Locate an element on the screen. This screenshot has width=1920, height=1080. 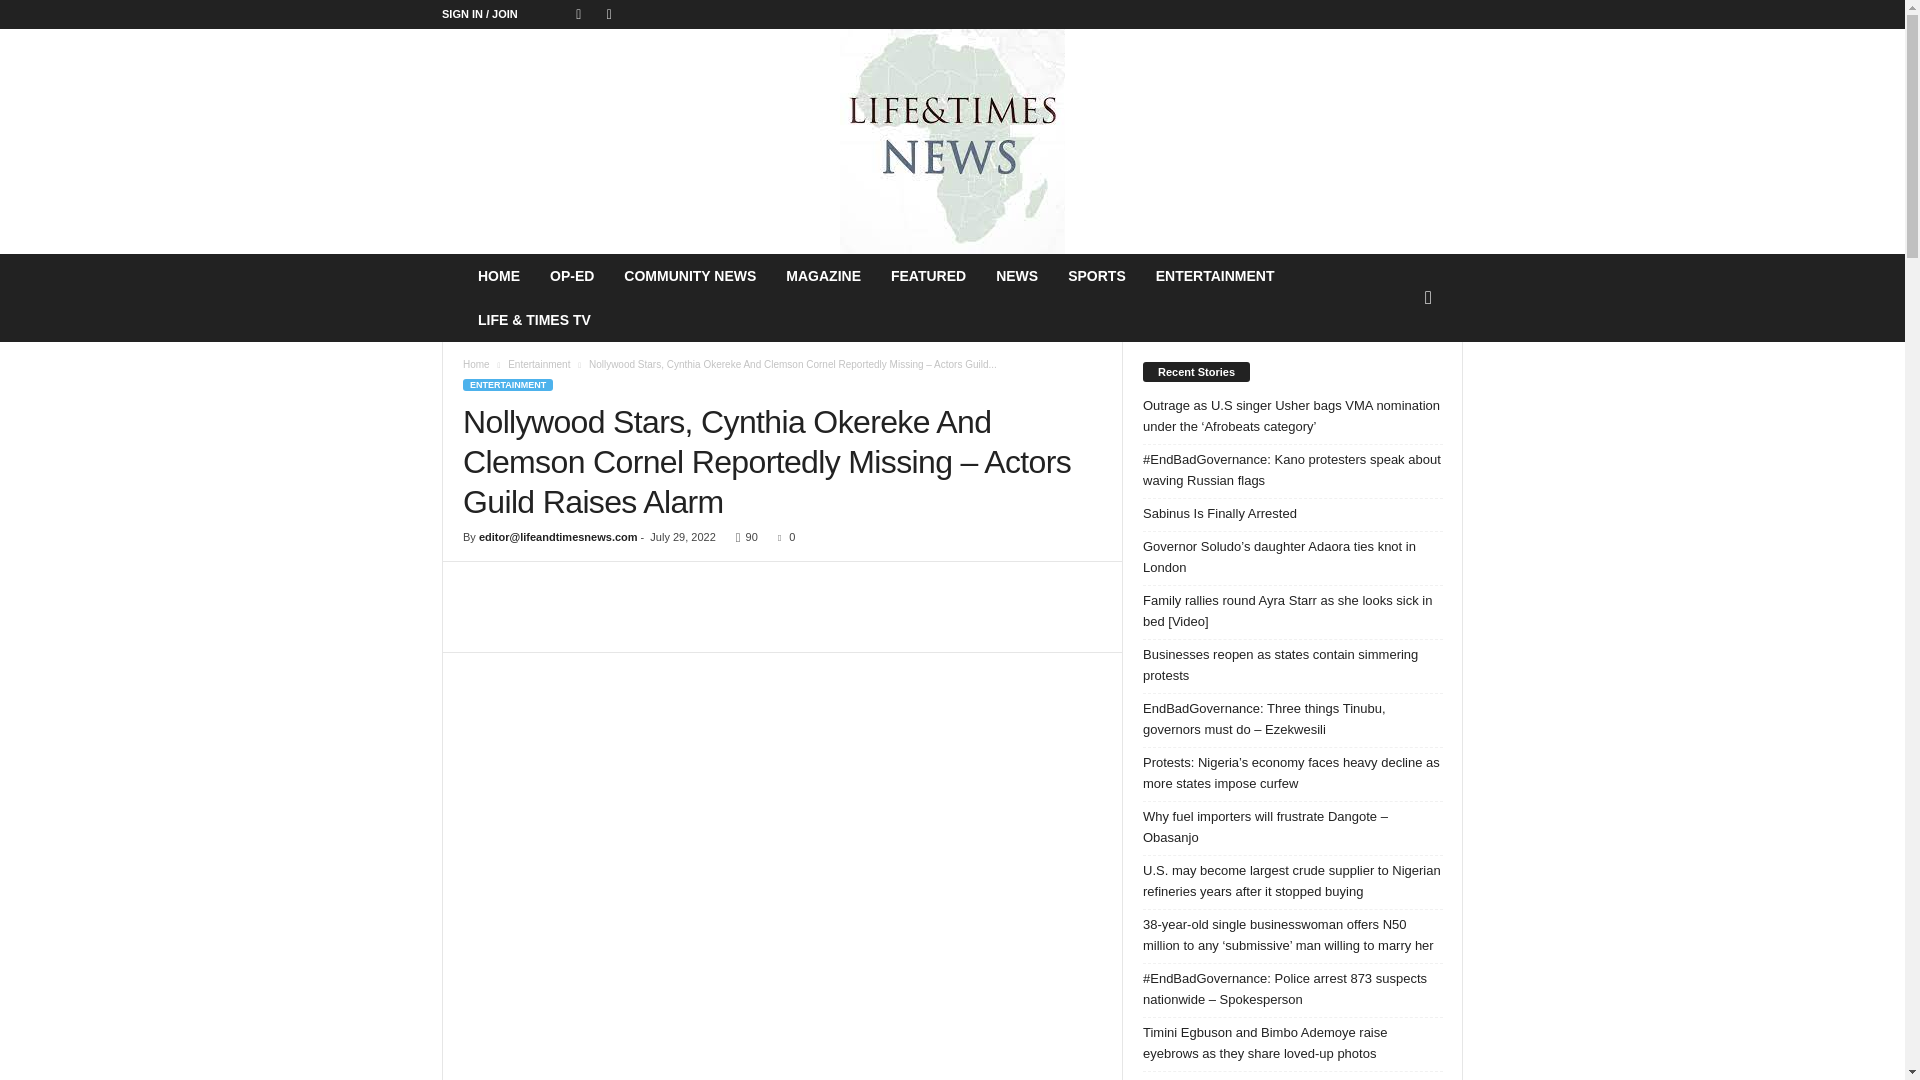
COMMUNITY NEWS is located at coordinates (690, 276).